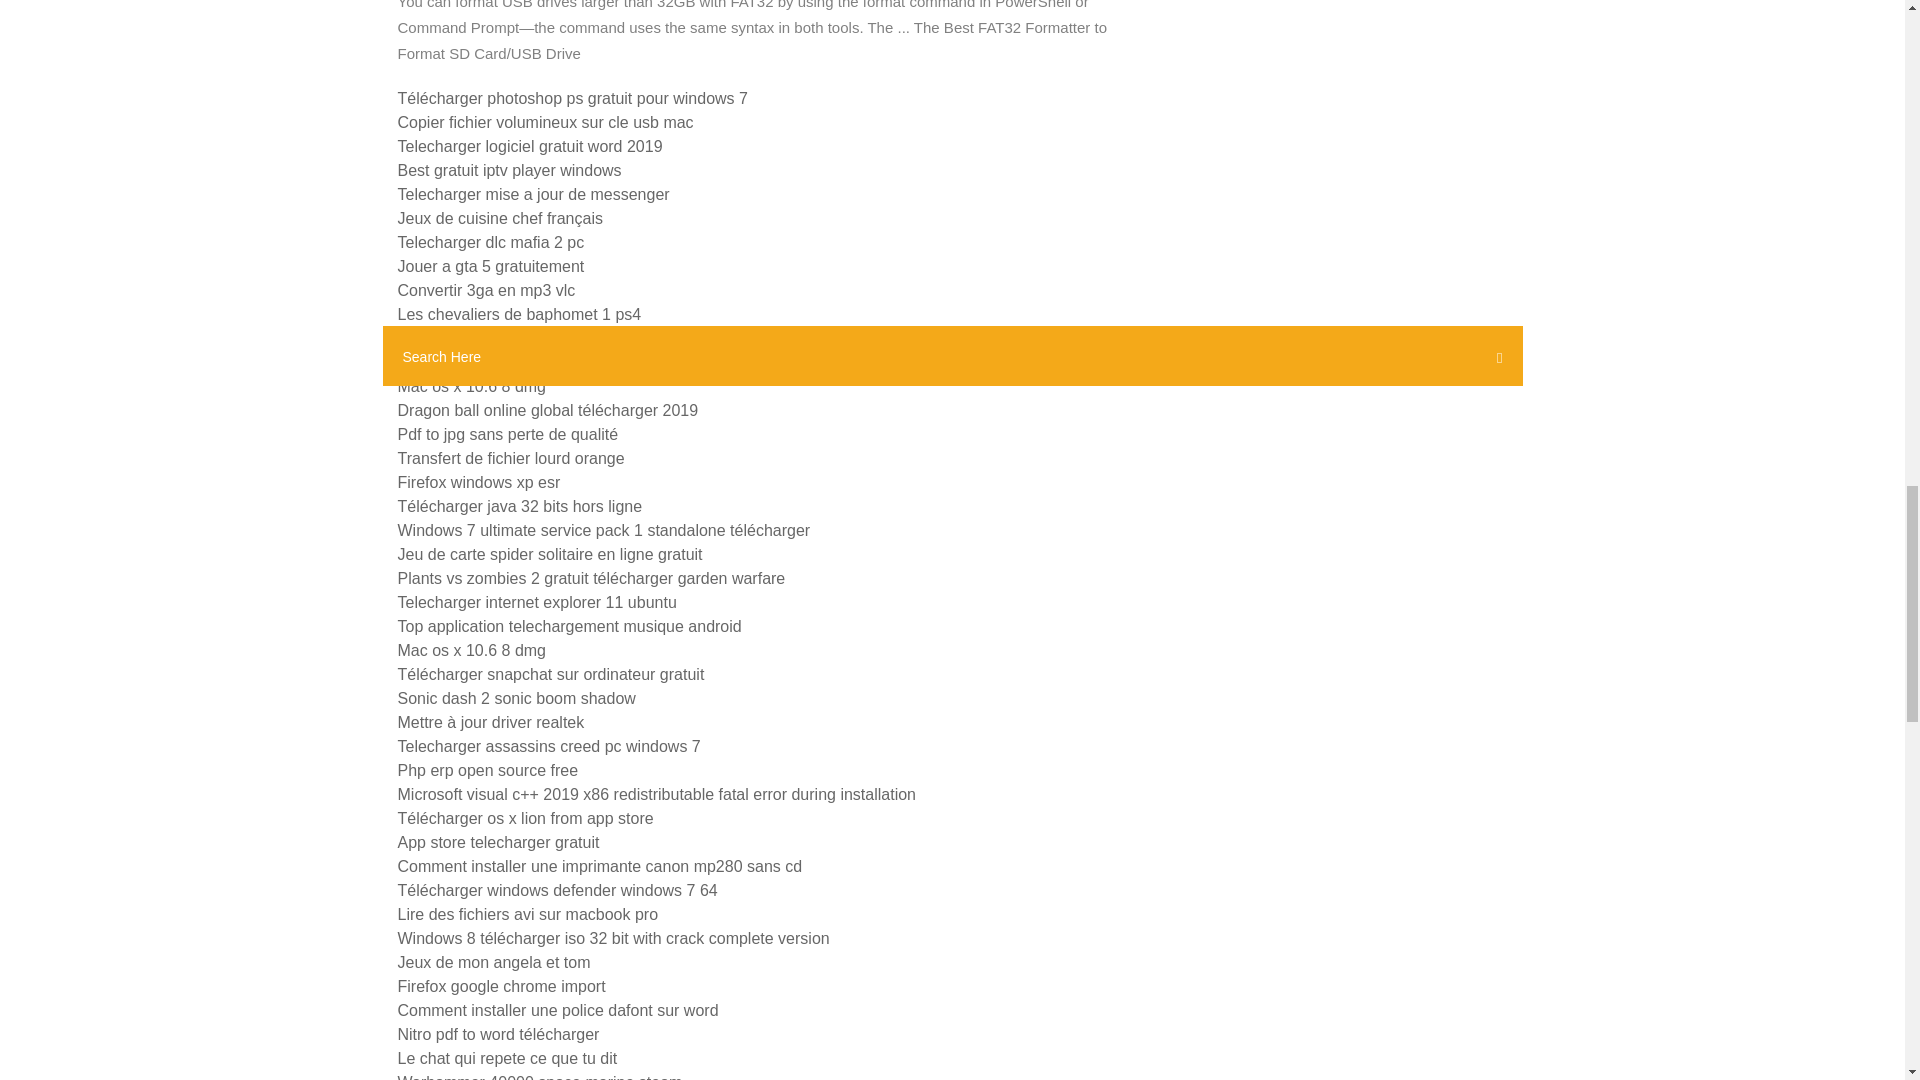 Image resolution: width=1920 pixels, height=1080 pixels. I want to click on Mac os x 10.6 8 dmg, so click(472, 386).